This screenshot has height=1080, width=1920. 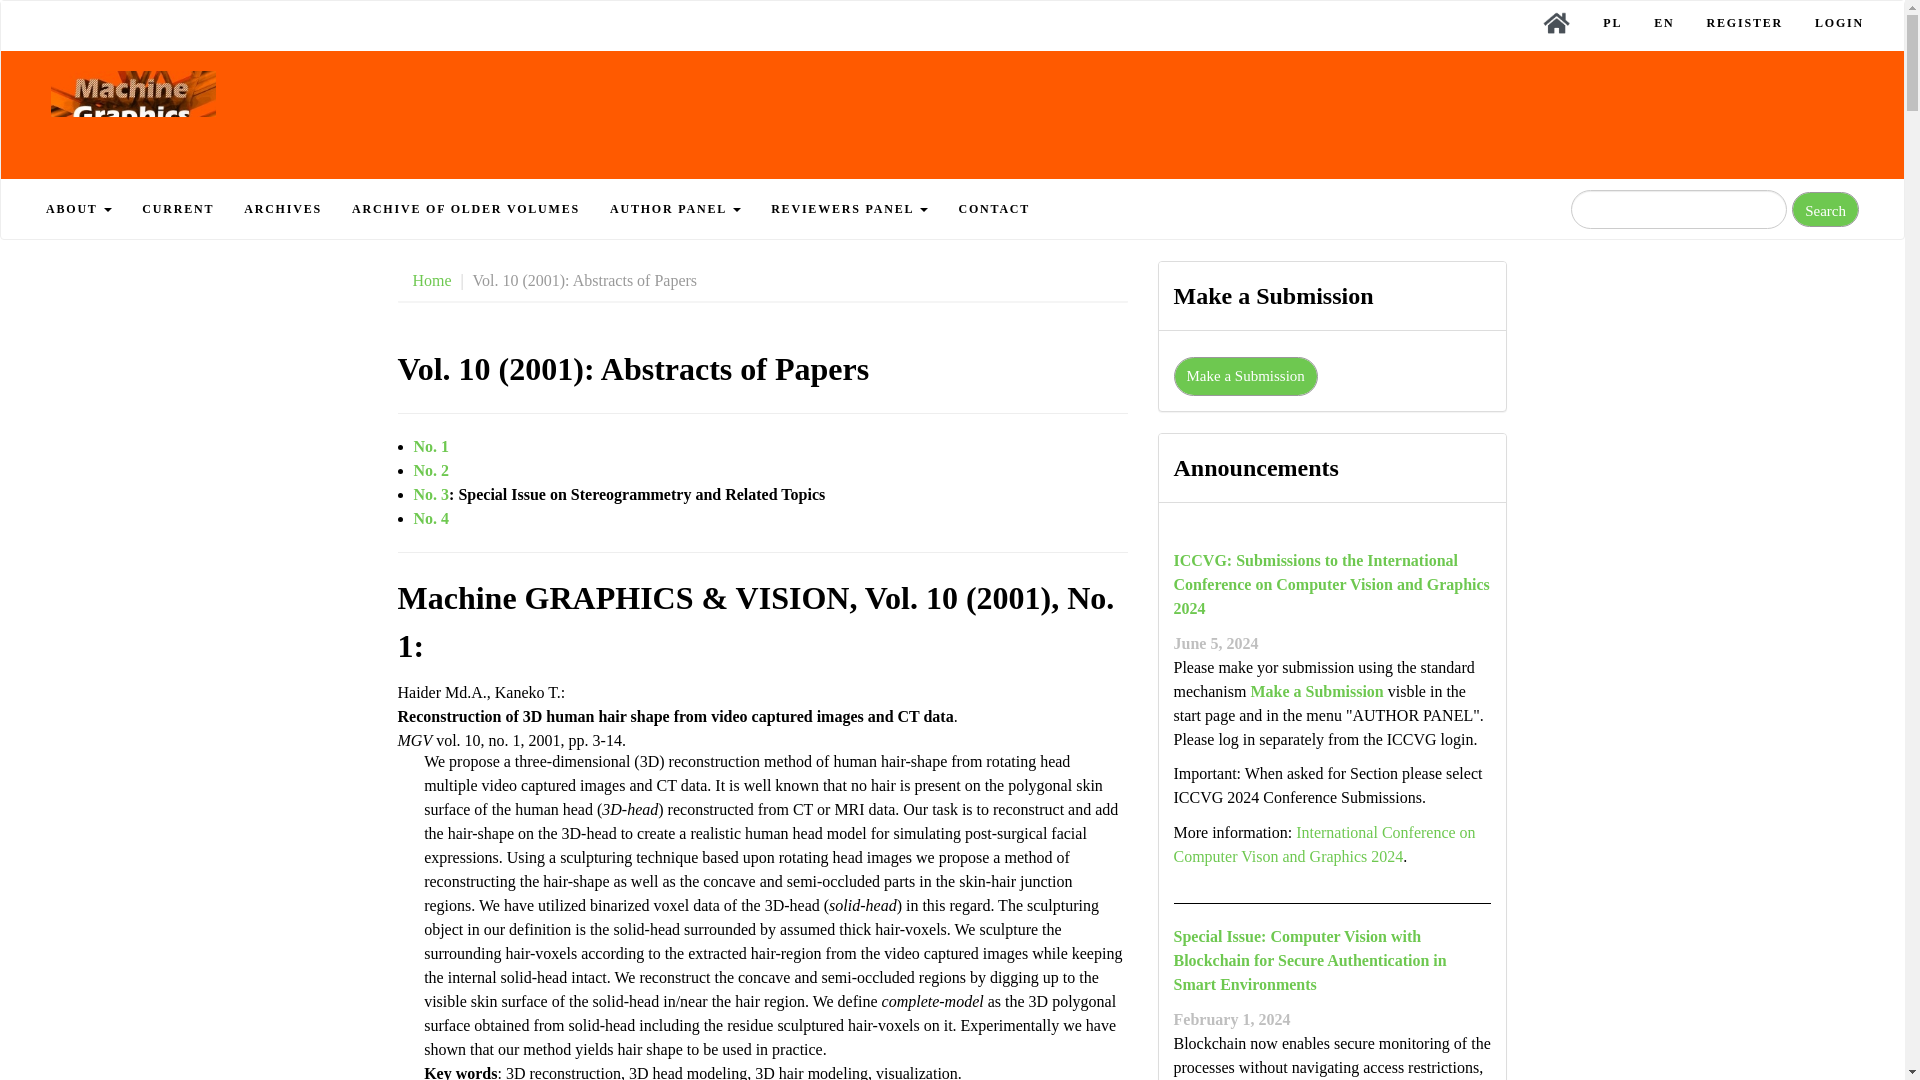 I want to click on CURRENT, so click(x=177, y=208).